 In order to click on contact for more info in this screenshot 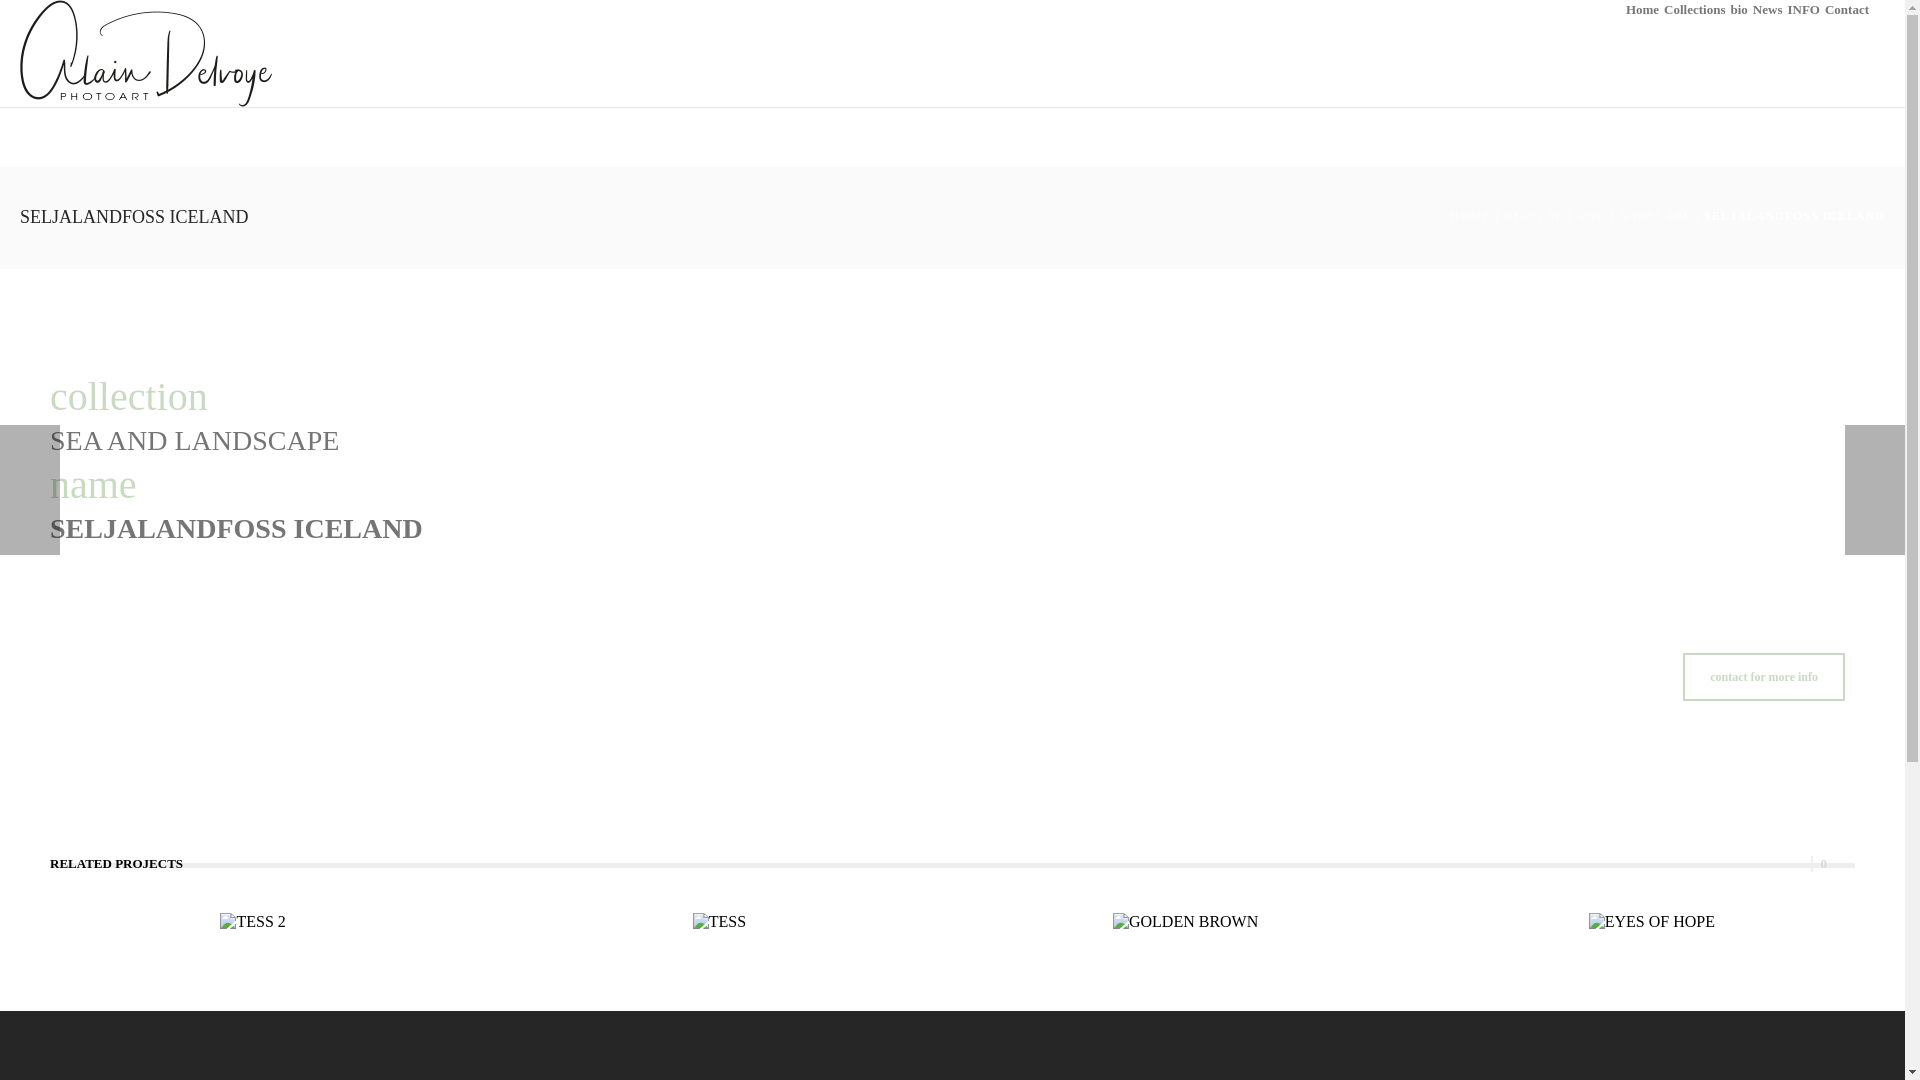, I will do `click(1764, 677)`.